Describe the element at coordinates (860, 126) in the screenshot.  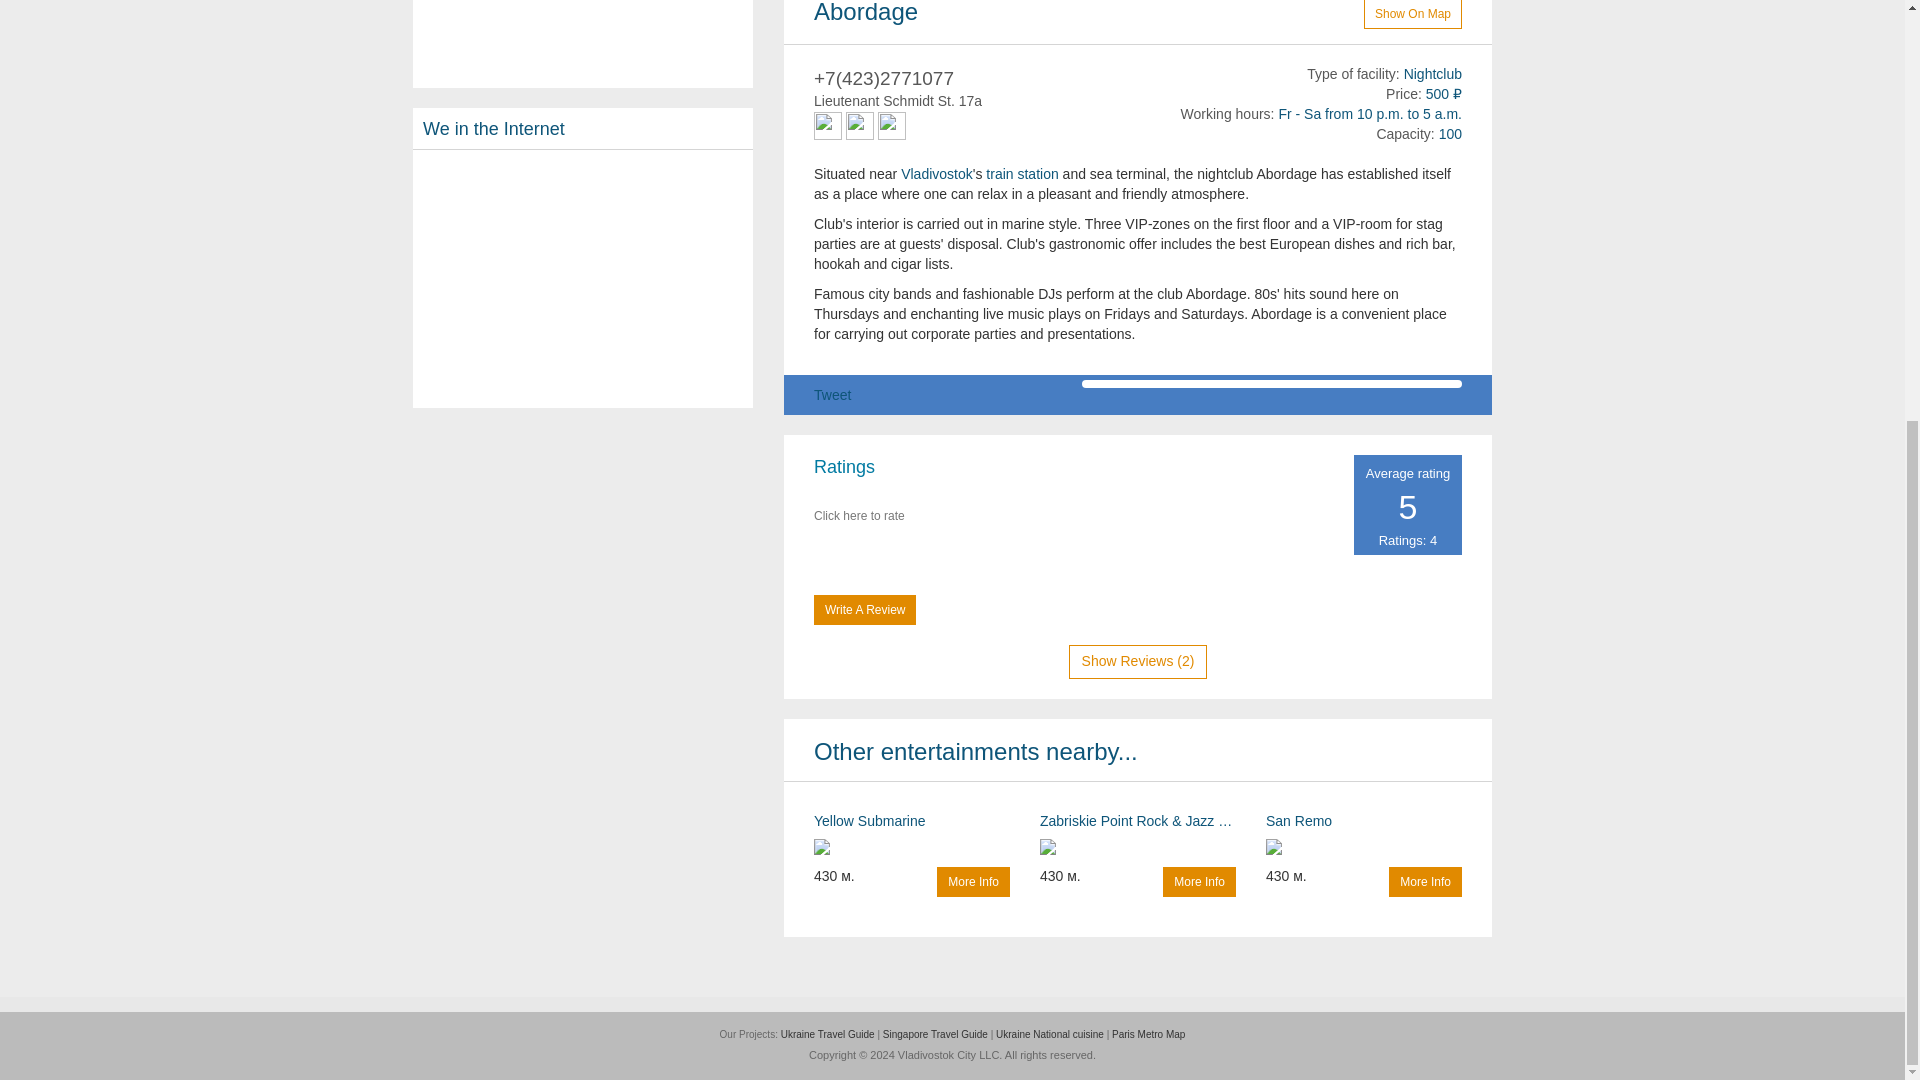
I see `Payment with credit card: Visa  MasterCard ` at that location.